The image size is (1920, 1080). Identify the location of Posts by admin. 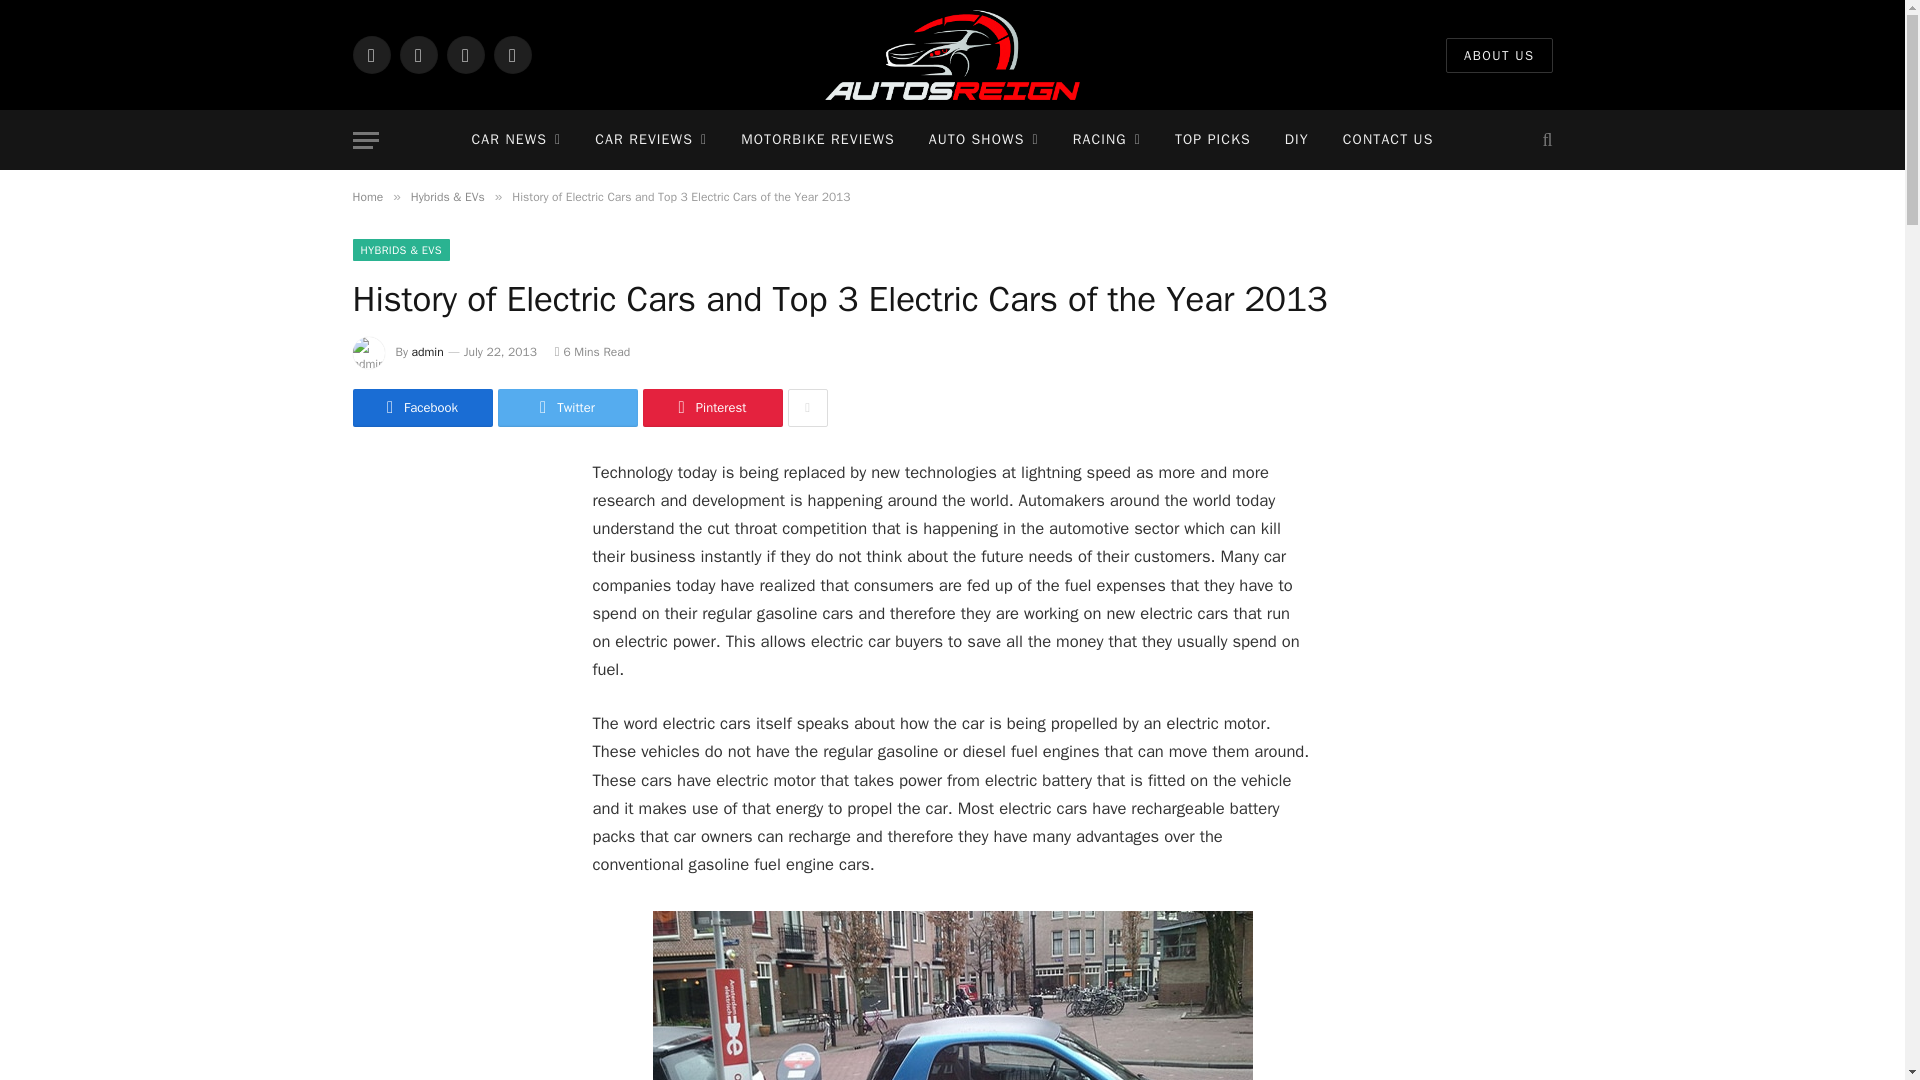
(428, 352).